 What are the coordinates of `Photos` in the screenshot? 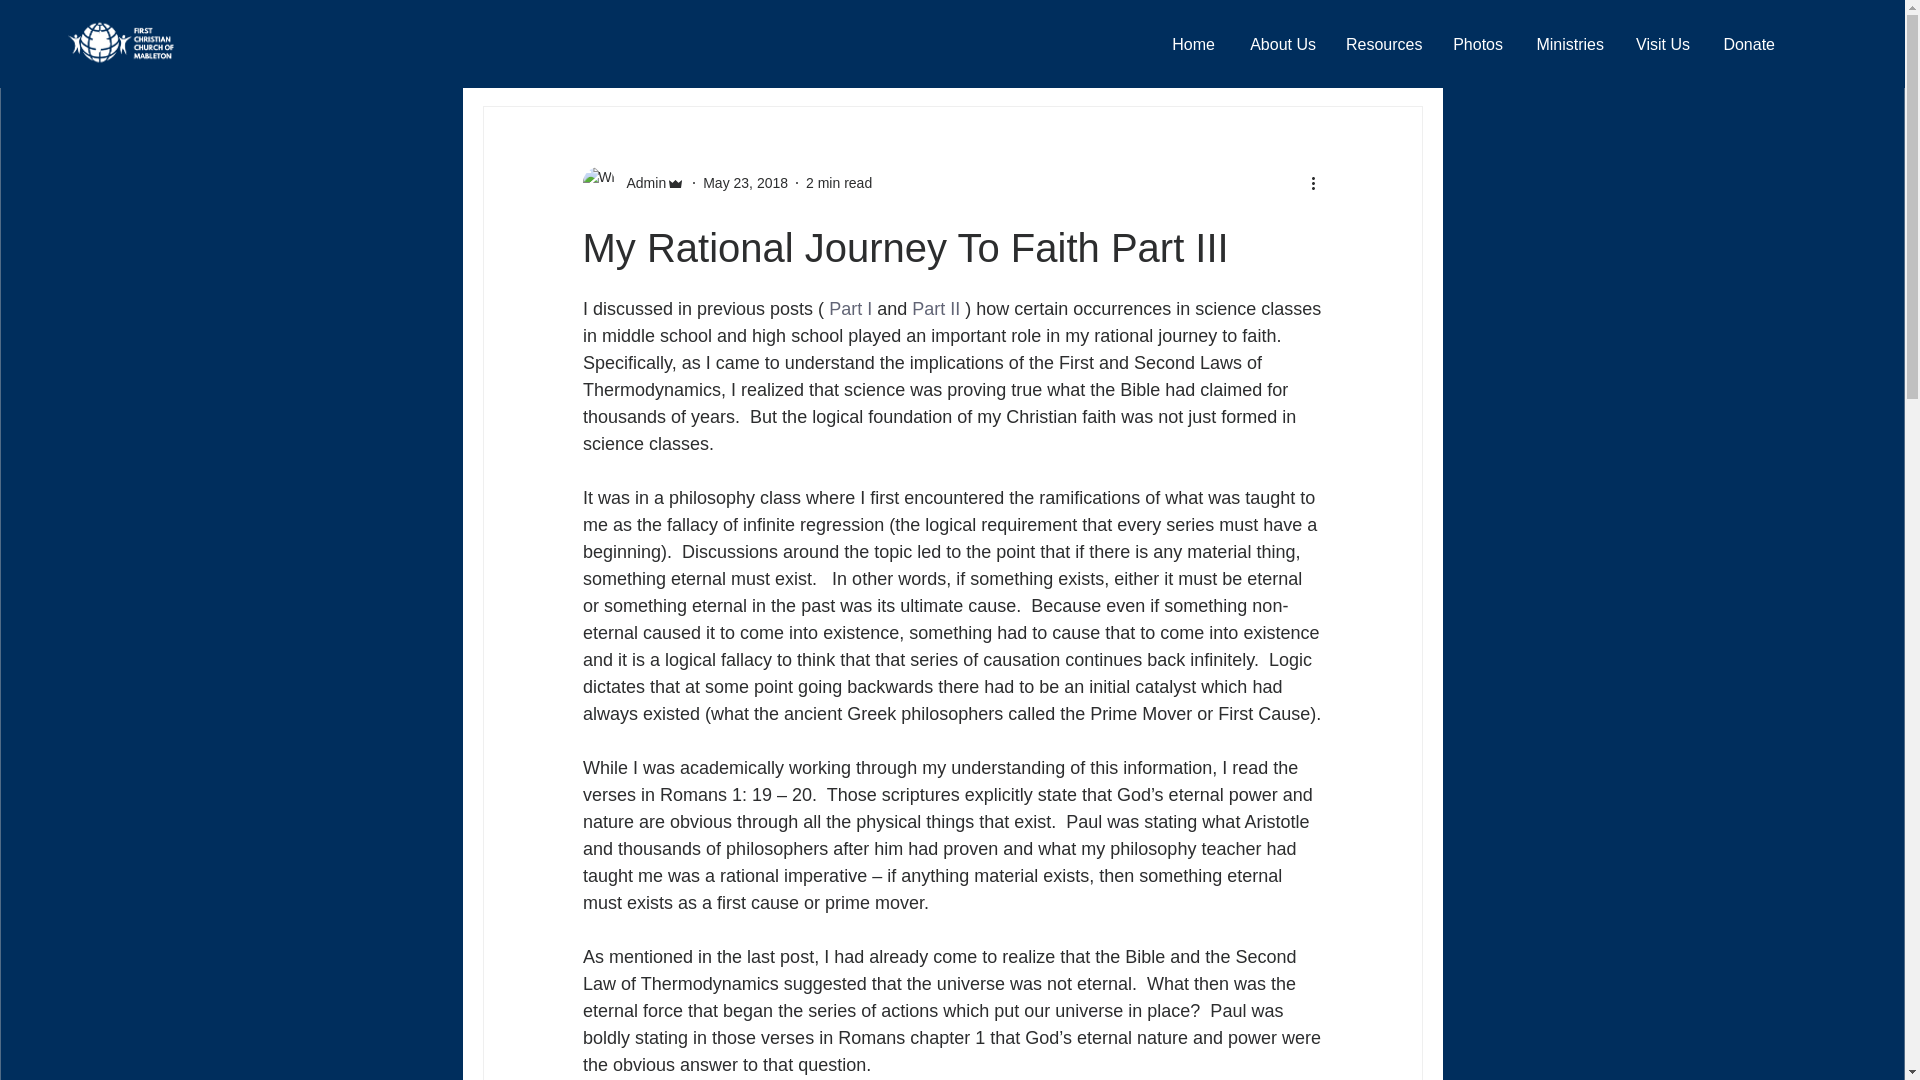 It's located at (1477, 45).